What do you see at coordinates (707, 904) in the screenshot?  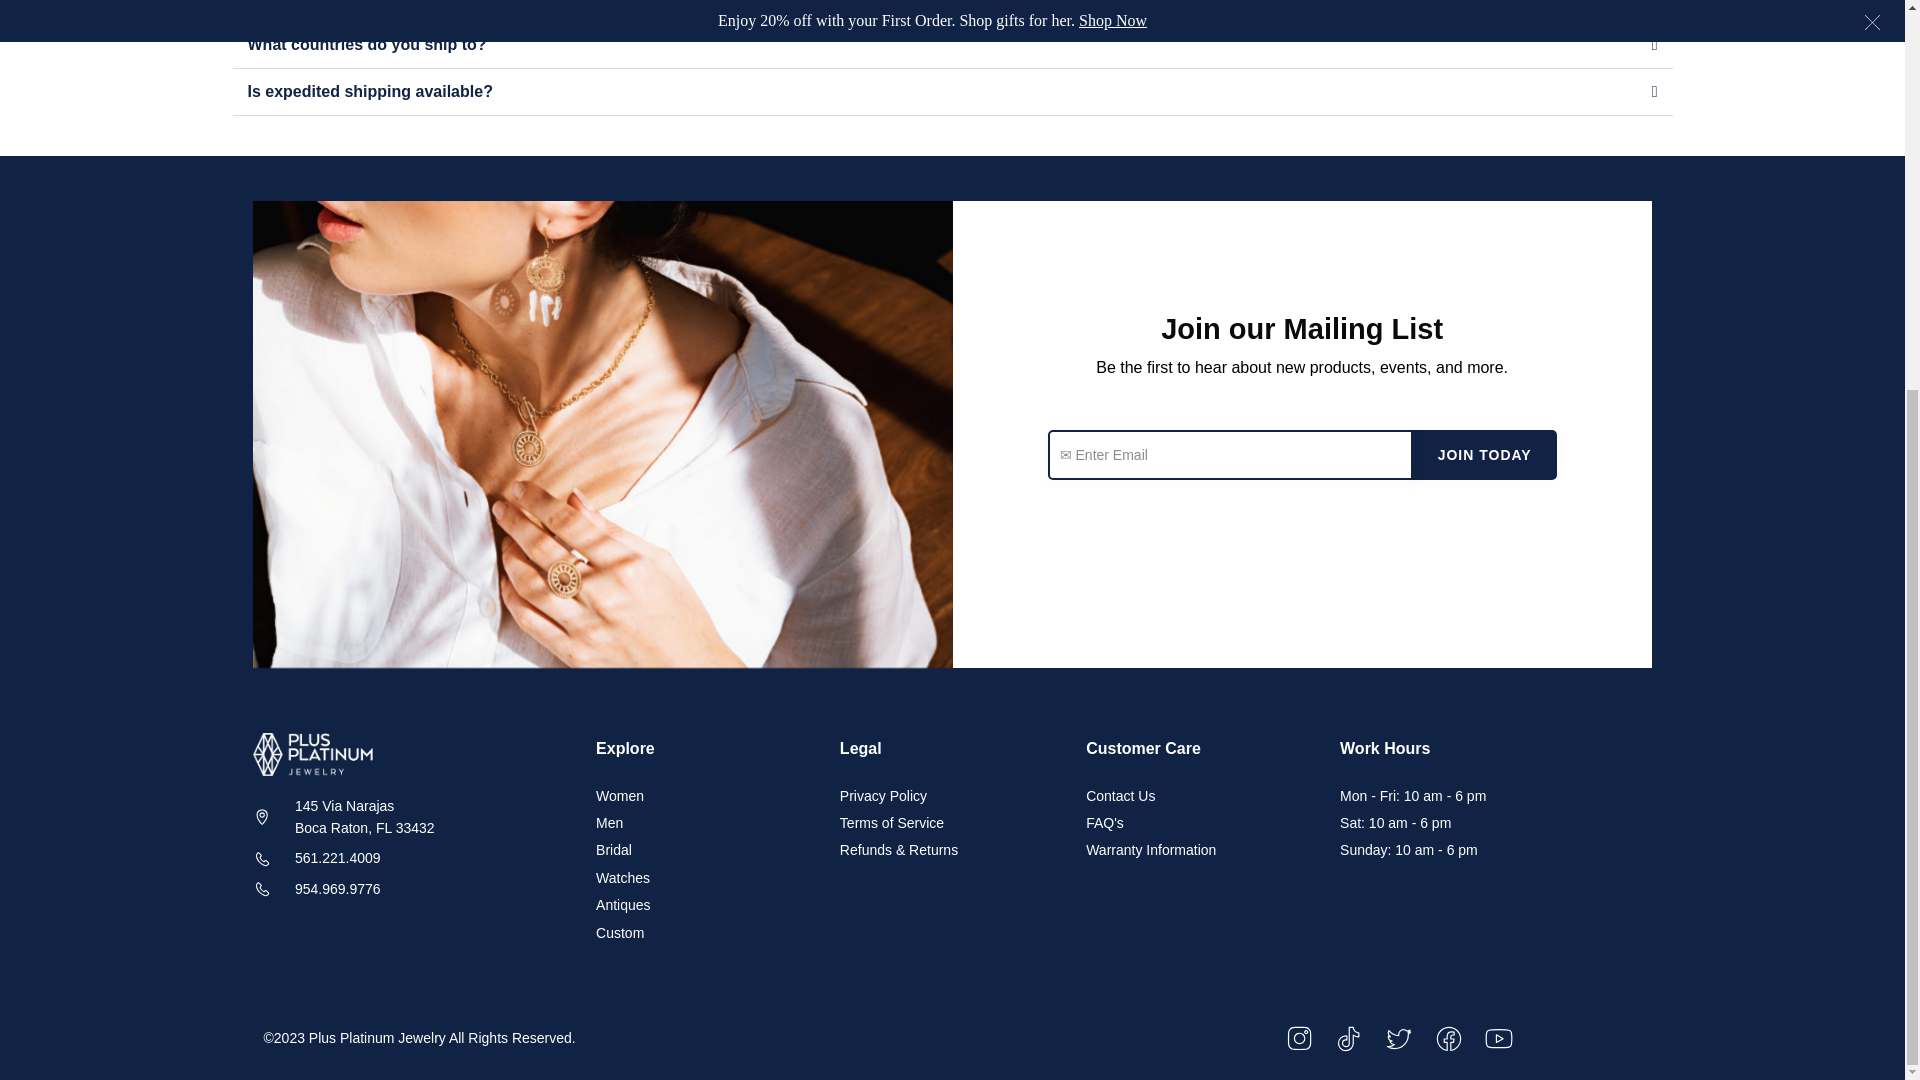 I see `Antiques` at bounding box center [707, 904].